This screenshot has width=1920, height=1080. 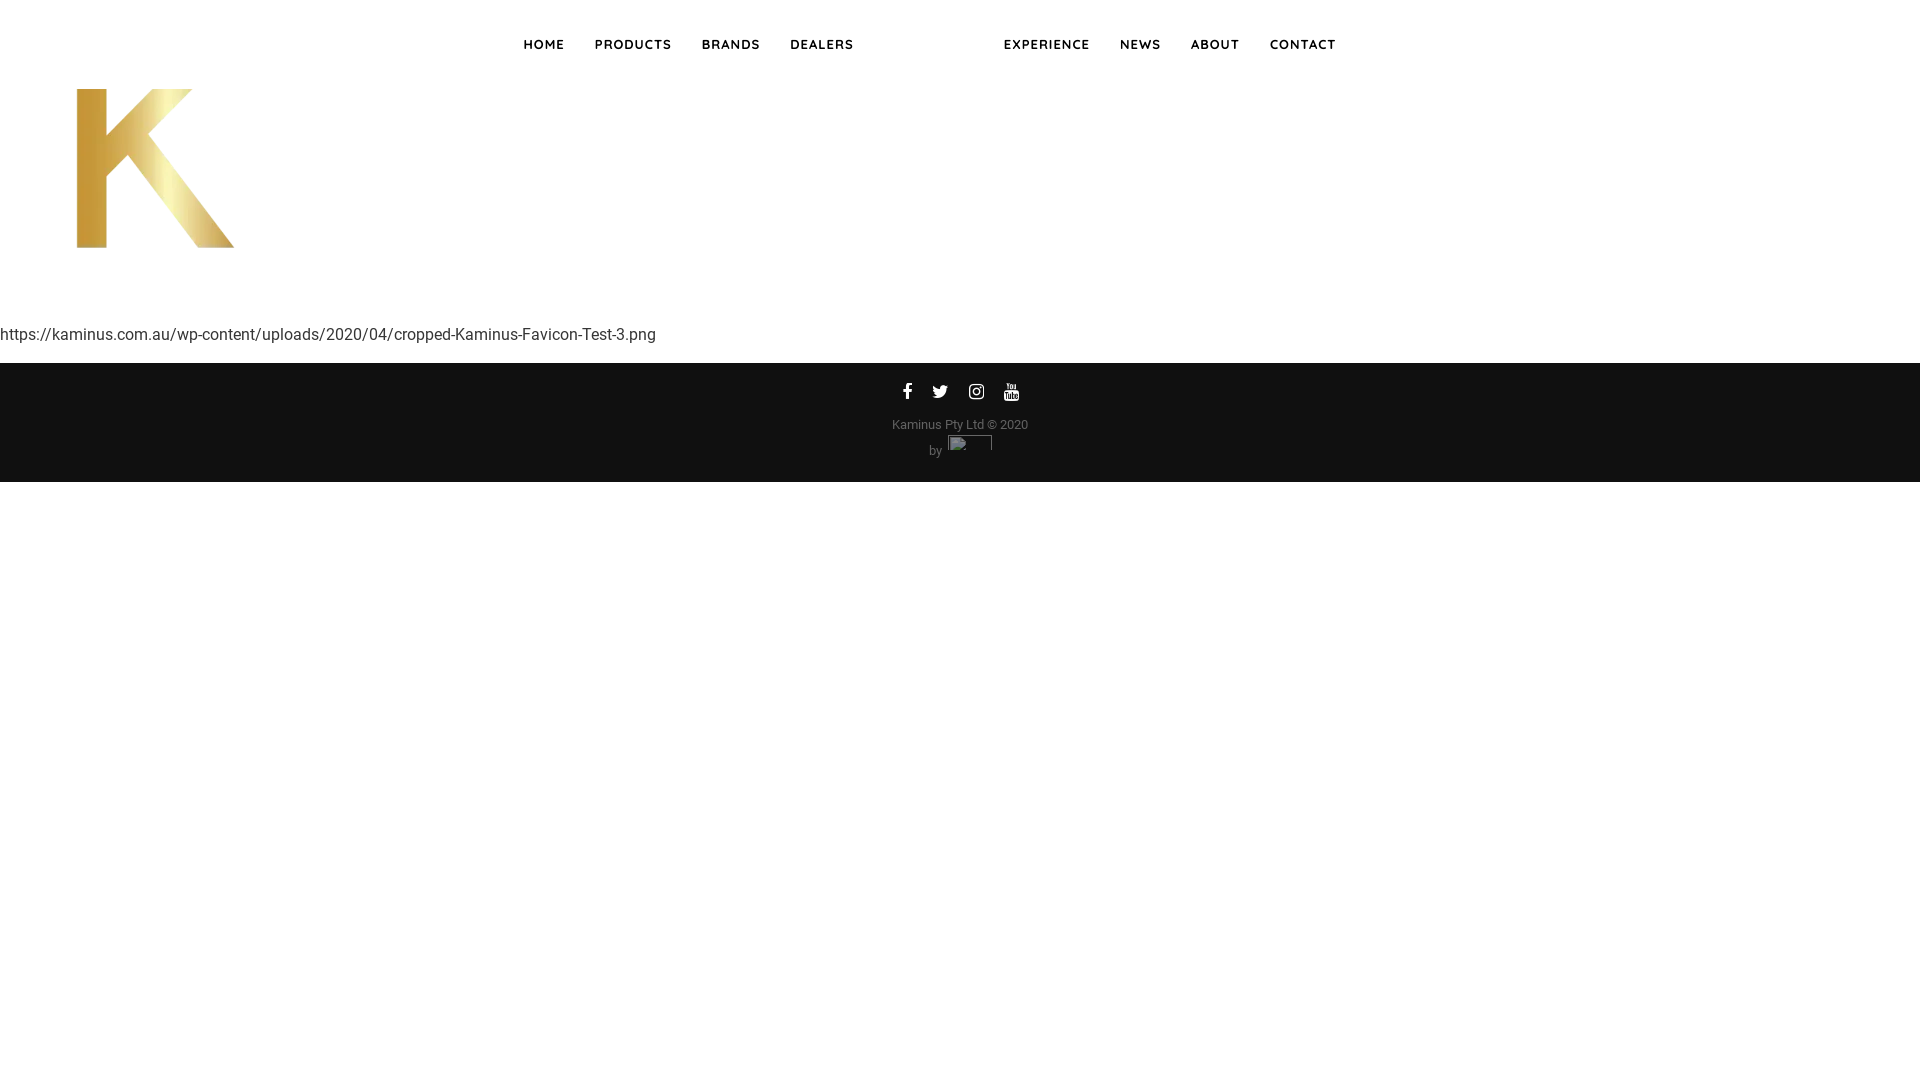 What do you see at coordinates (1012, 396) in the screenshot?
I see `Youtube` at bounding box center [1012, 396].